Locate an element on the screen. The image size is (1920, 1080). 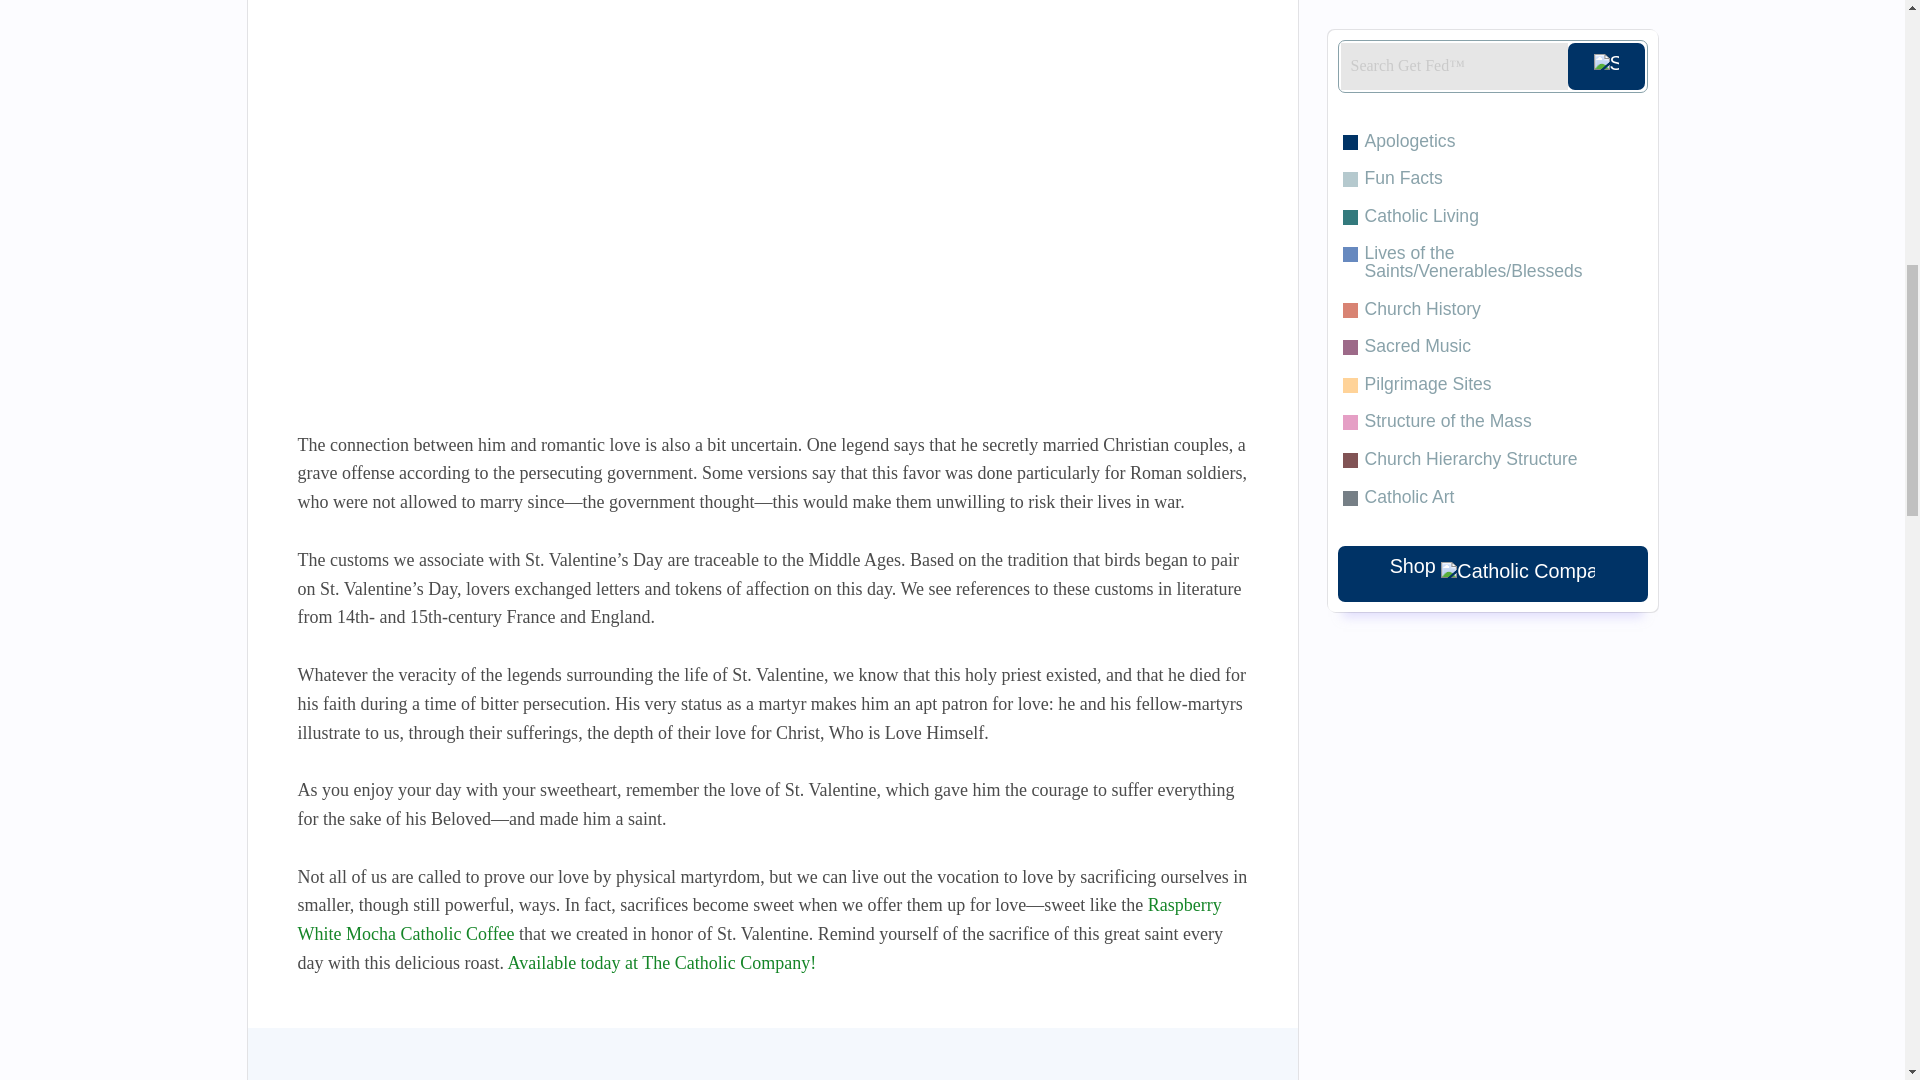
Raspberry White Mocha Catholic Coffee is located at coordinates (759, 919).